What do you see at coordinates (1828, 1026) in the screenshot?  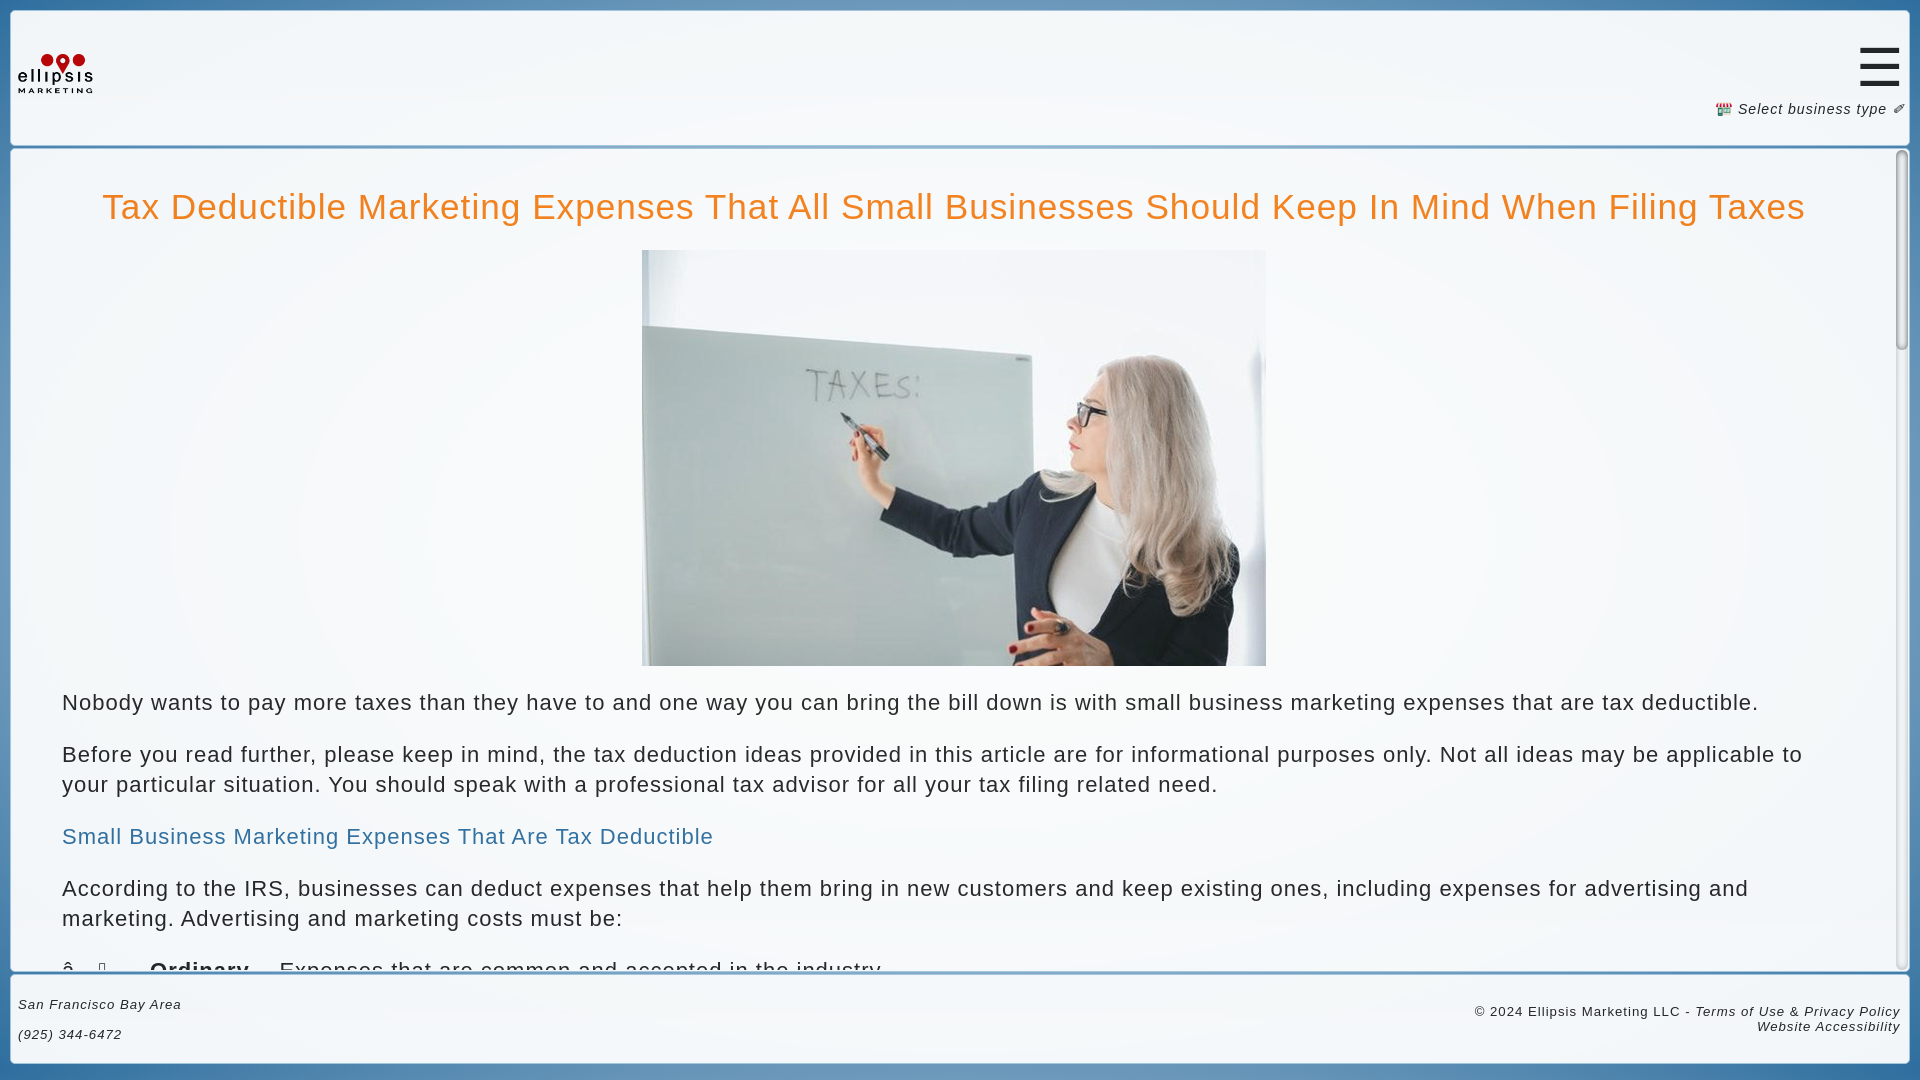 I see `Website Accessibility` at bounding box center [1828, 1026].